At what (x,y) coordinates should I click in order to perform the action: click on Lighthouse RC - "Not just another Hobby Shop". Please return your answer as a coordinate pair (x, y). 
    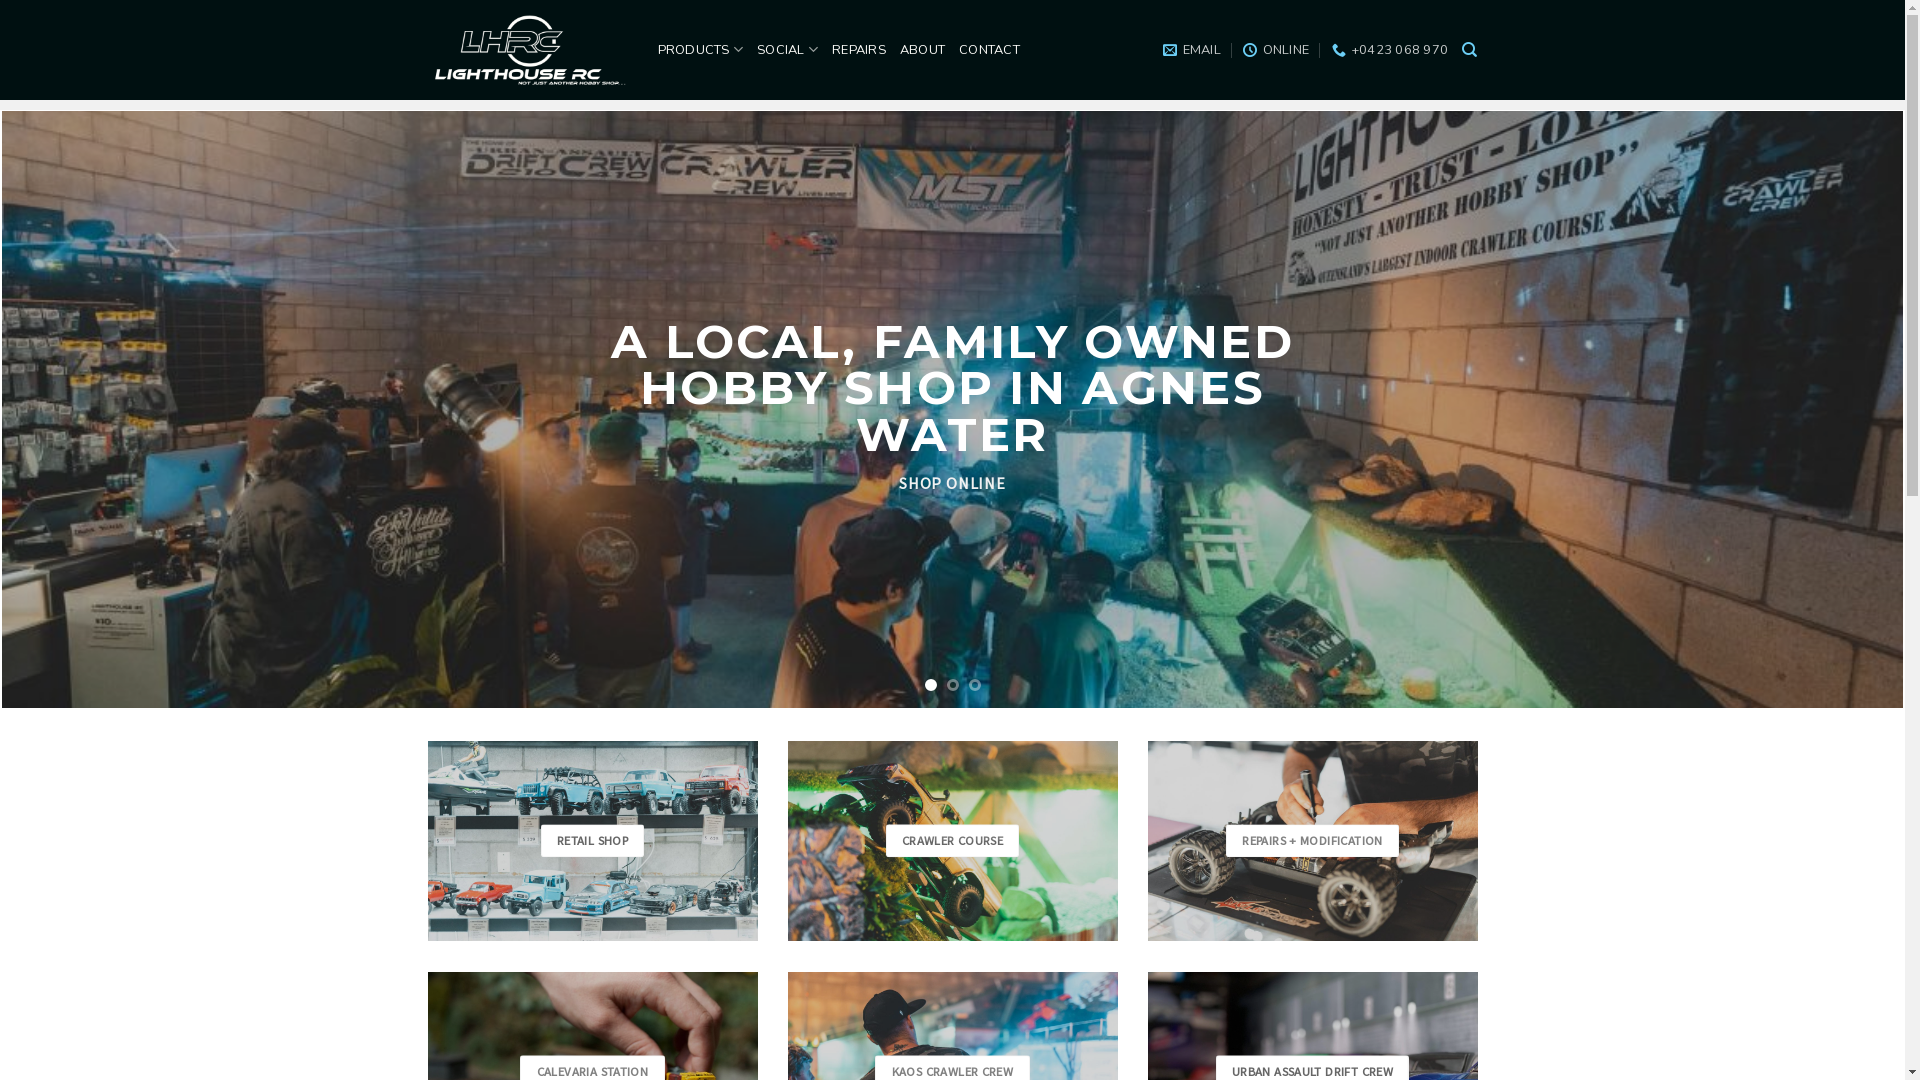
    Looking at the image, I should click on (528, 50).